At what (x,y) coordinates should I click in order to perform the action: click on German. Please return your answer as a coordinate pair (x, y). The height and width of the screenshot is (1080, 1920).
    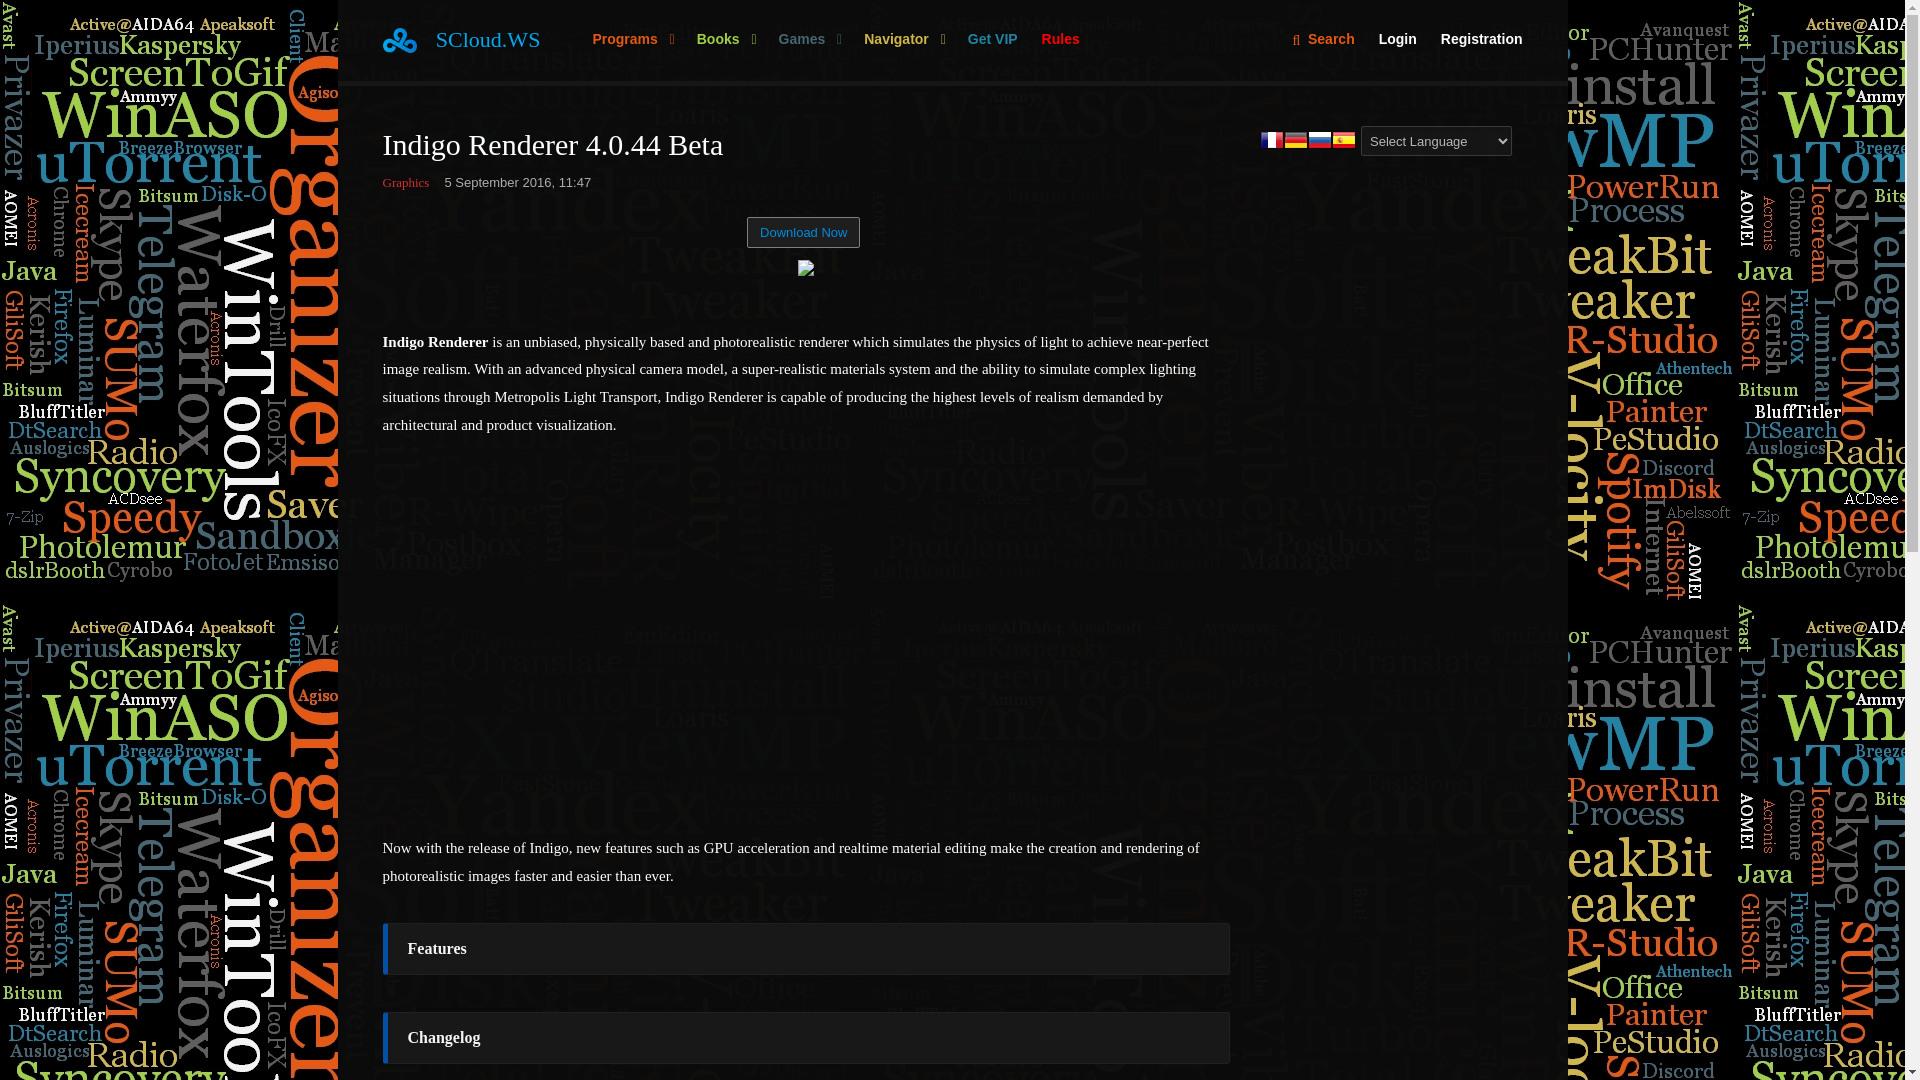
    Looking at the image, I should click on (1296, 141).